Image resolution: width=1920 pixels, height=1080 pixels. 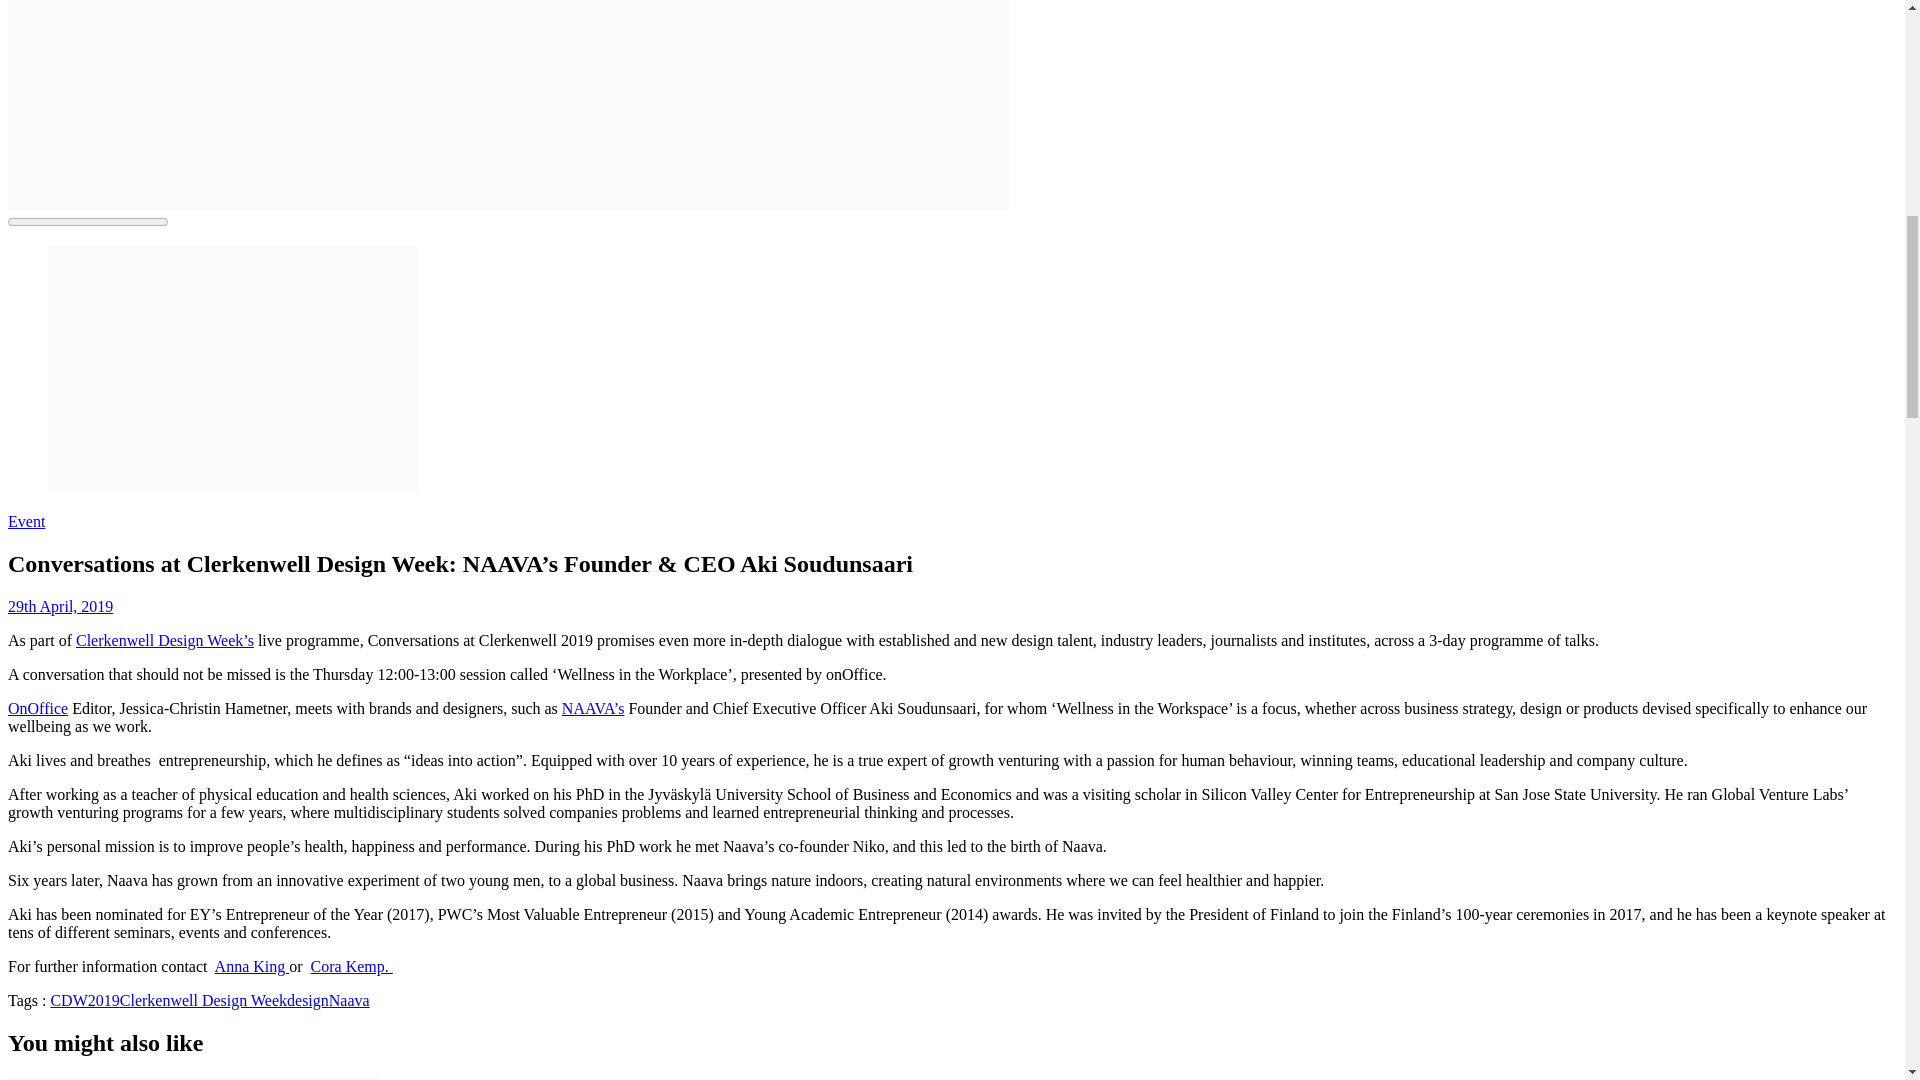 What do you see at coordinates (352, 966) in the screenshot?
I see `Cora Kemp. ` at bounding box center [352, 966].